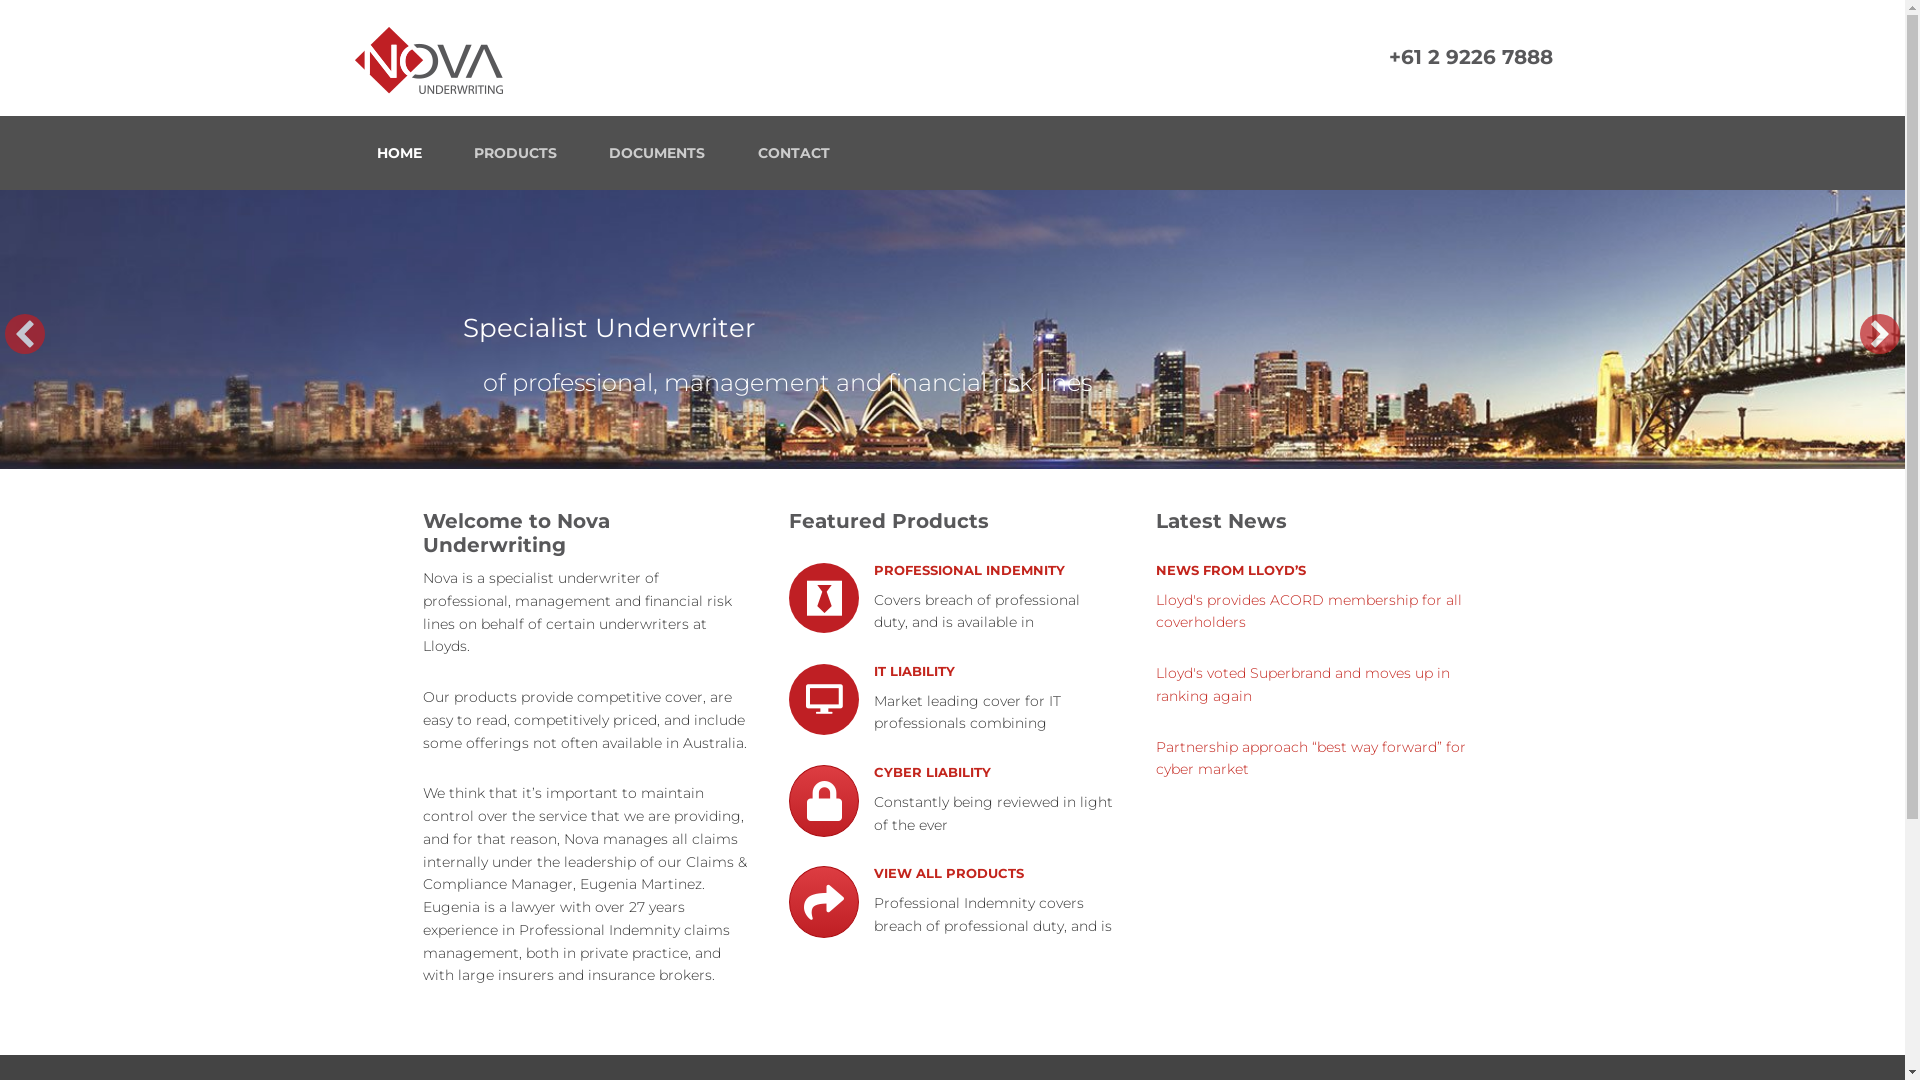 The height and width of the screenshot is (1080, 1920). What do you see at coordinates (794, 153) in the screenshot?
I see `CONTACT` at bounding box center [794, 153].